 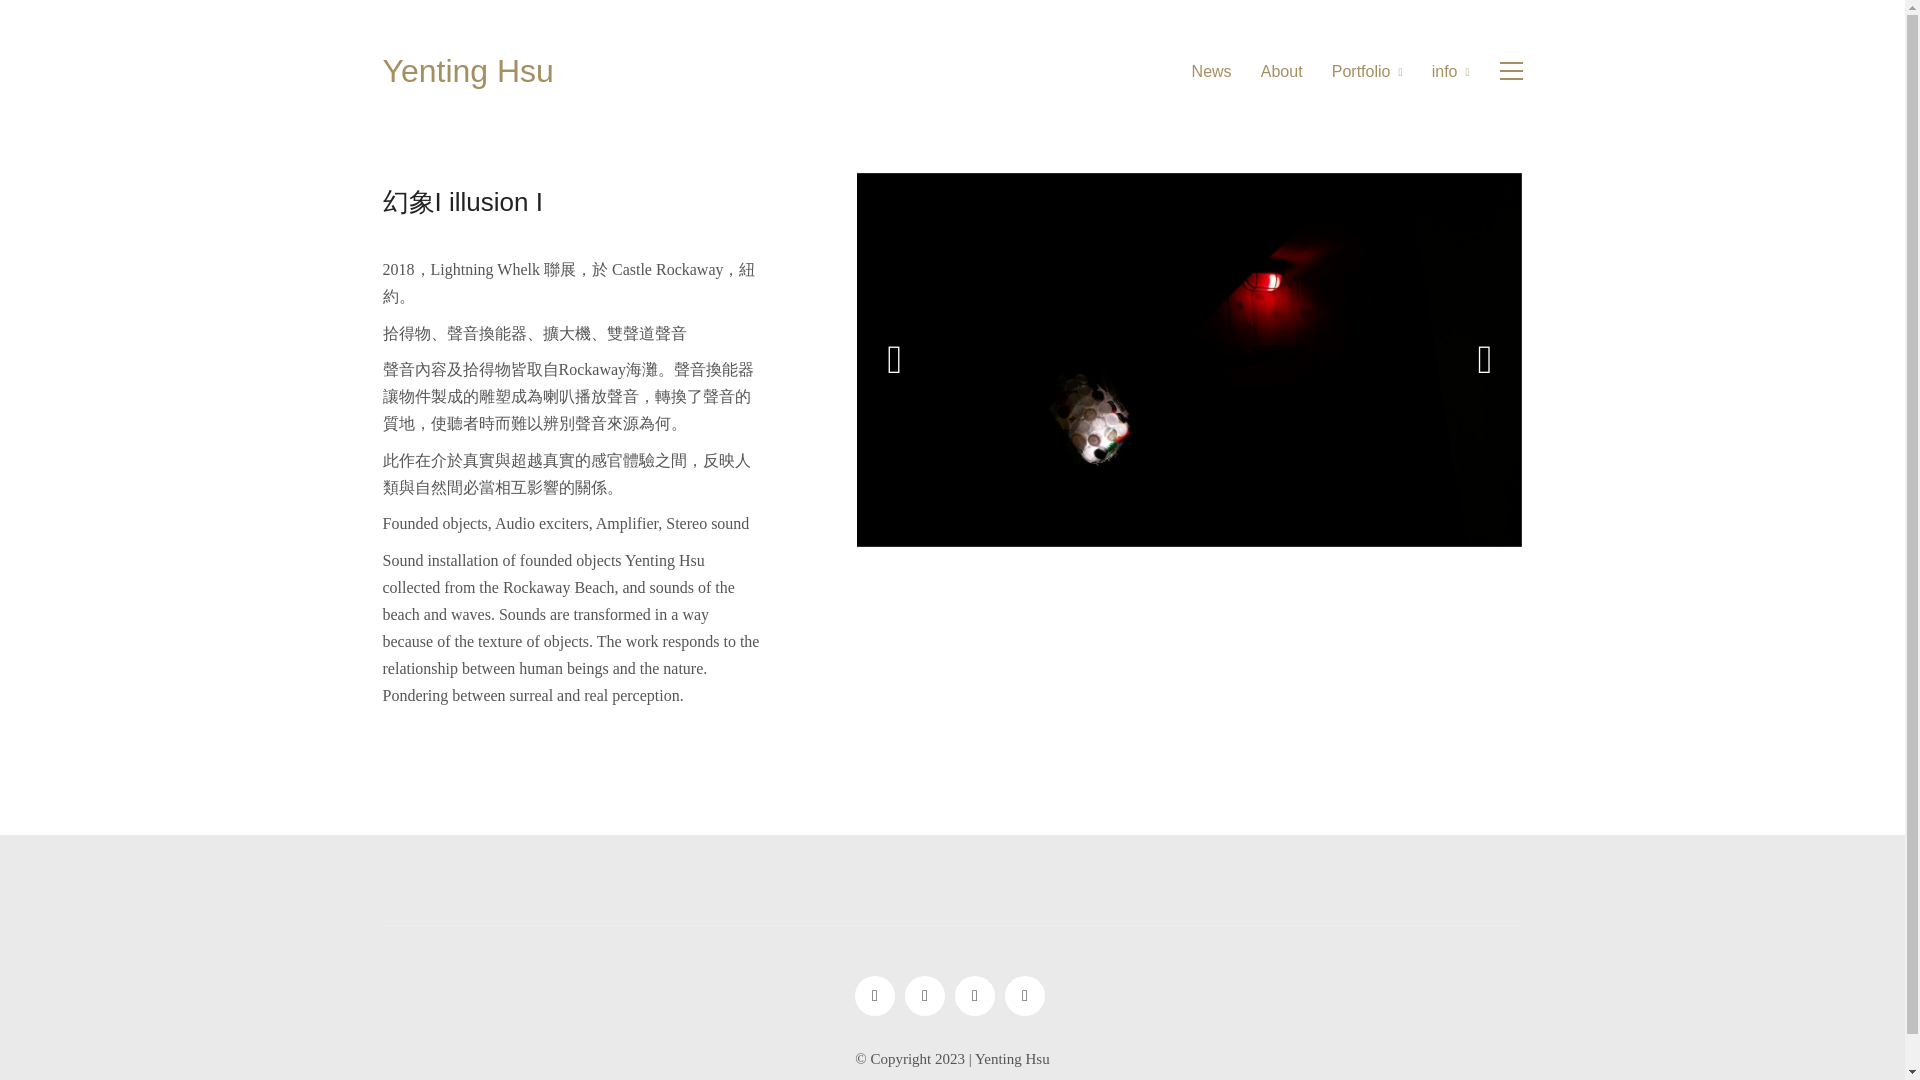 What do you see at coordinates (1282, 71) in the screenshot?
I see `About` at bounding box center [1282, 71].